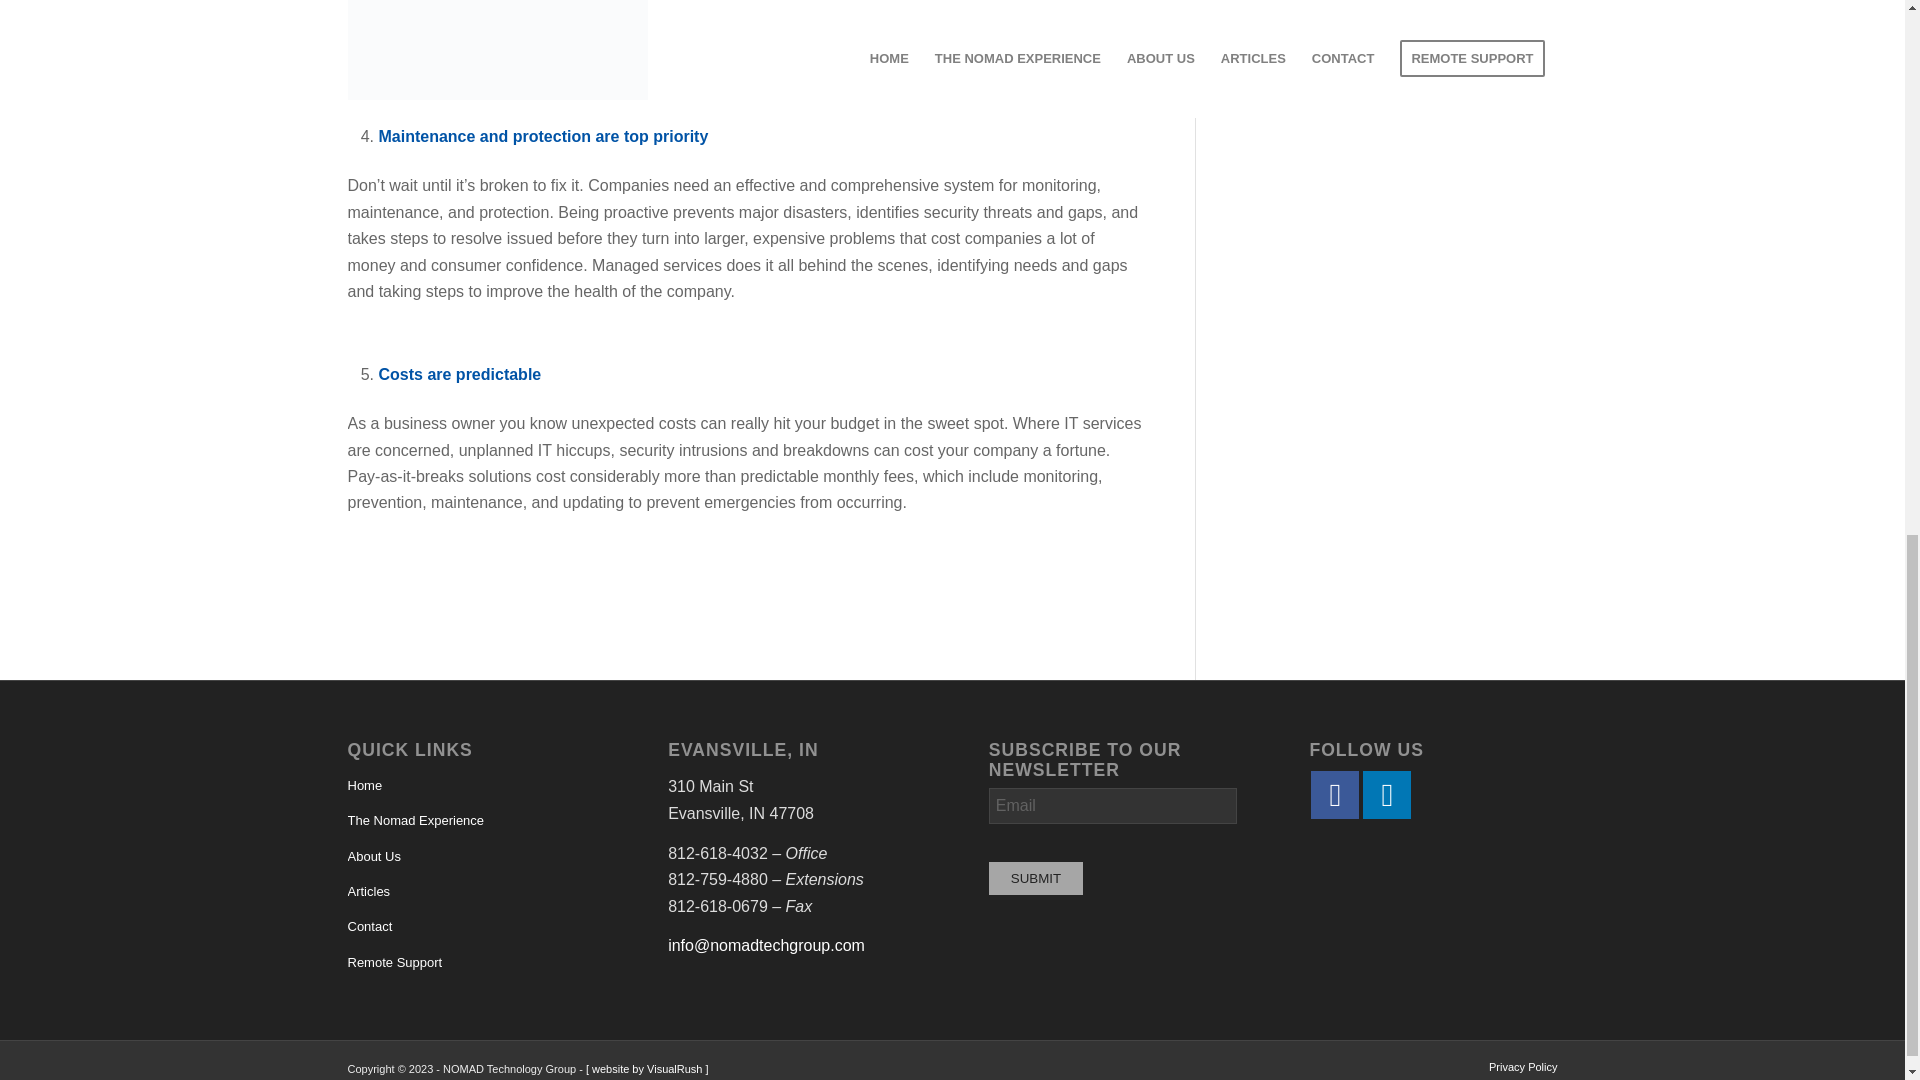  What do you see at coordinates (1388, 794) in the screenshot?
I see `linkedin` at bounding box center [1388, 794].